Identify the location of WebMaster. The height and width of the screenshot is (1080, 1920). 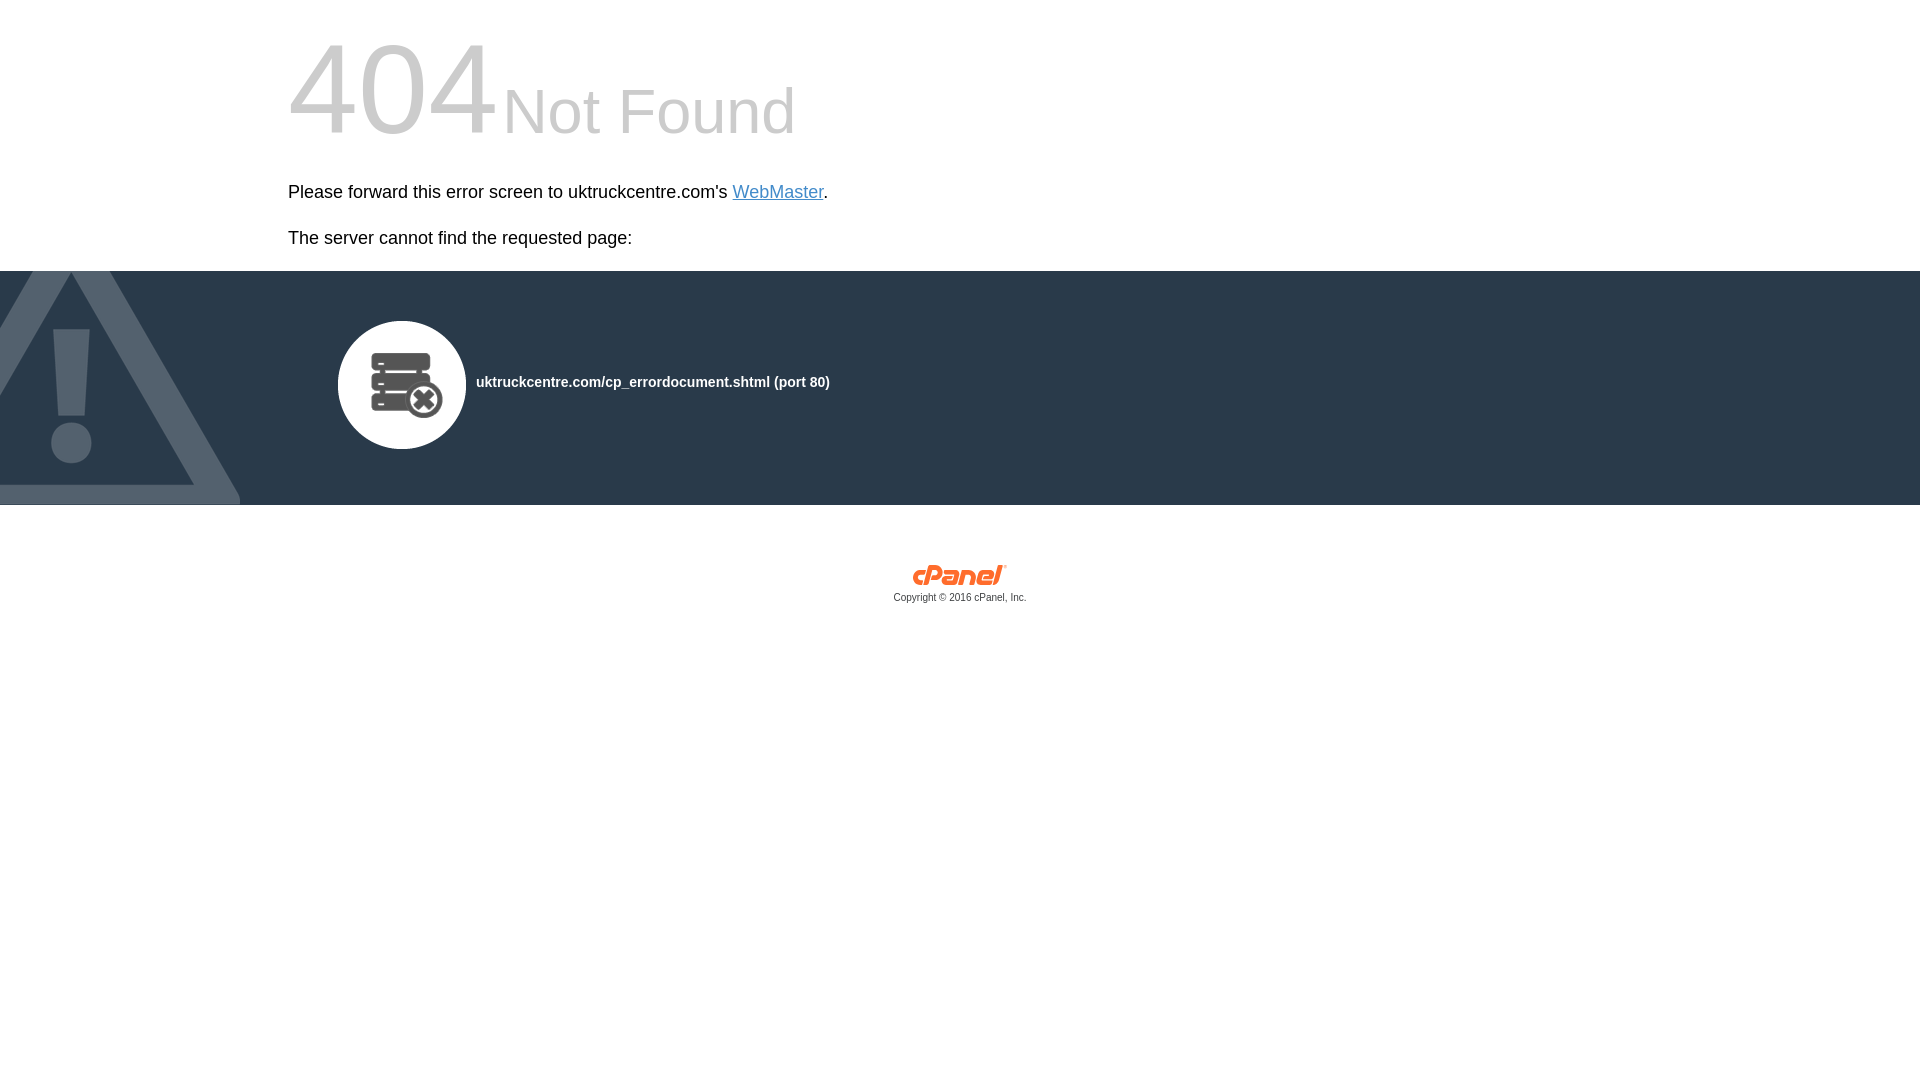
(778, 192).